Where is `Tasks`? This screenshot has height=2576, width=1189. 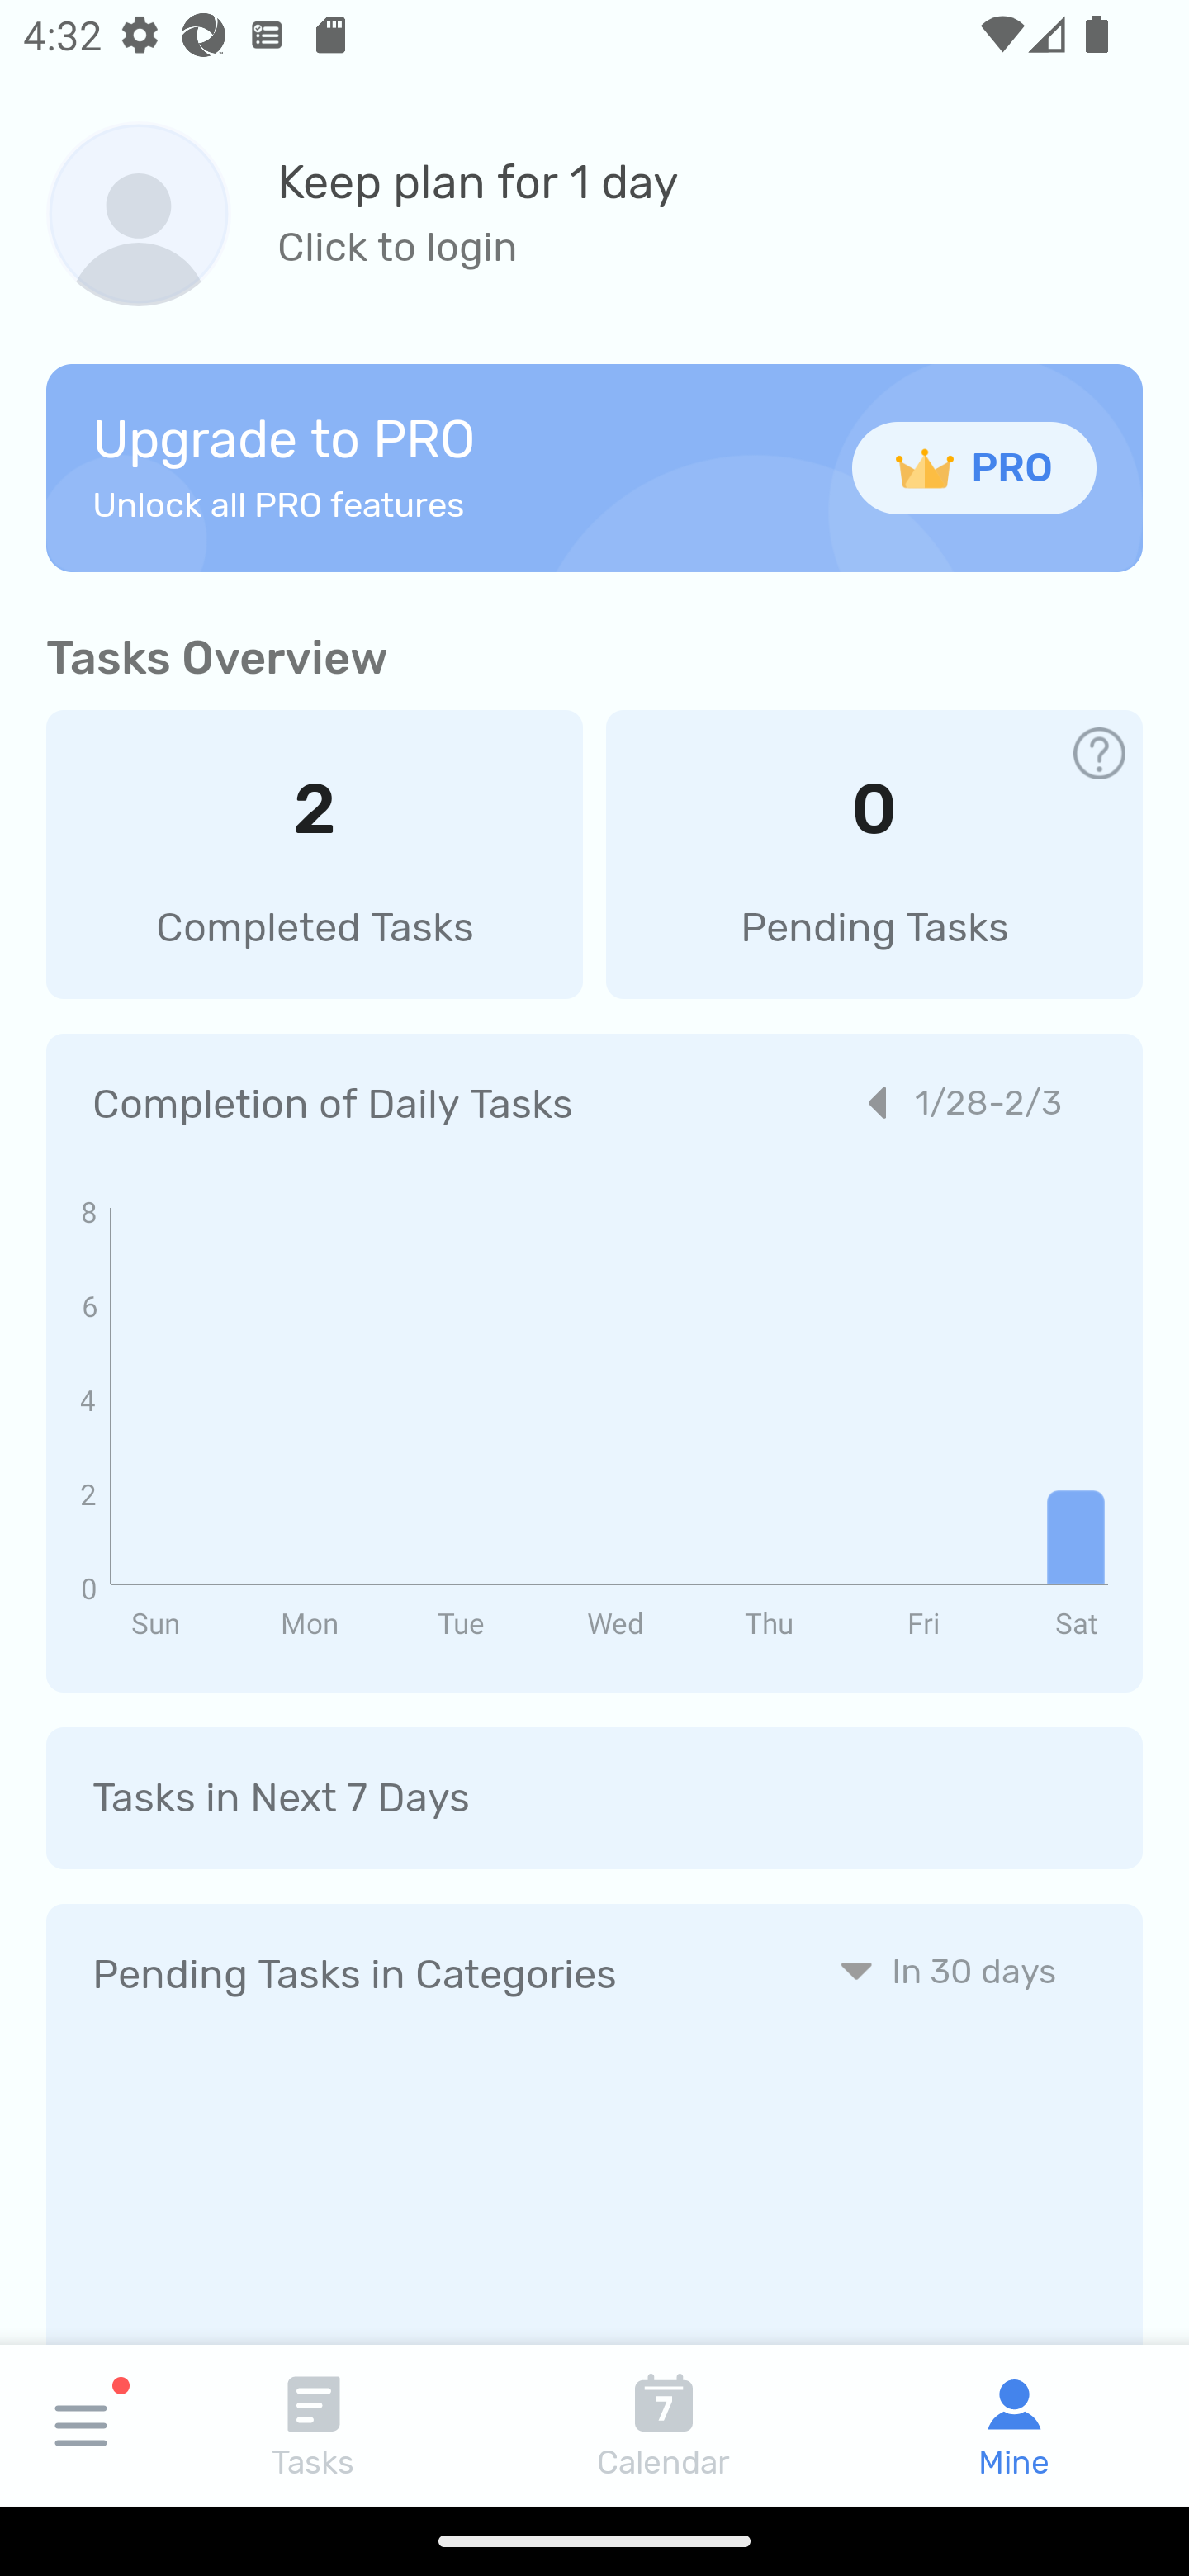 Tasks is located at coordinates (314, 2425).